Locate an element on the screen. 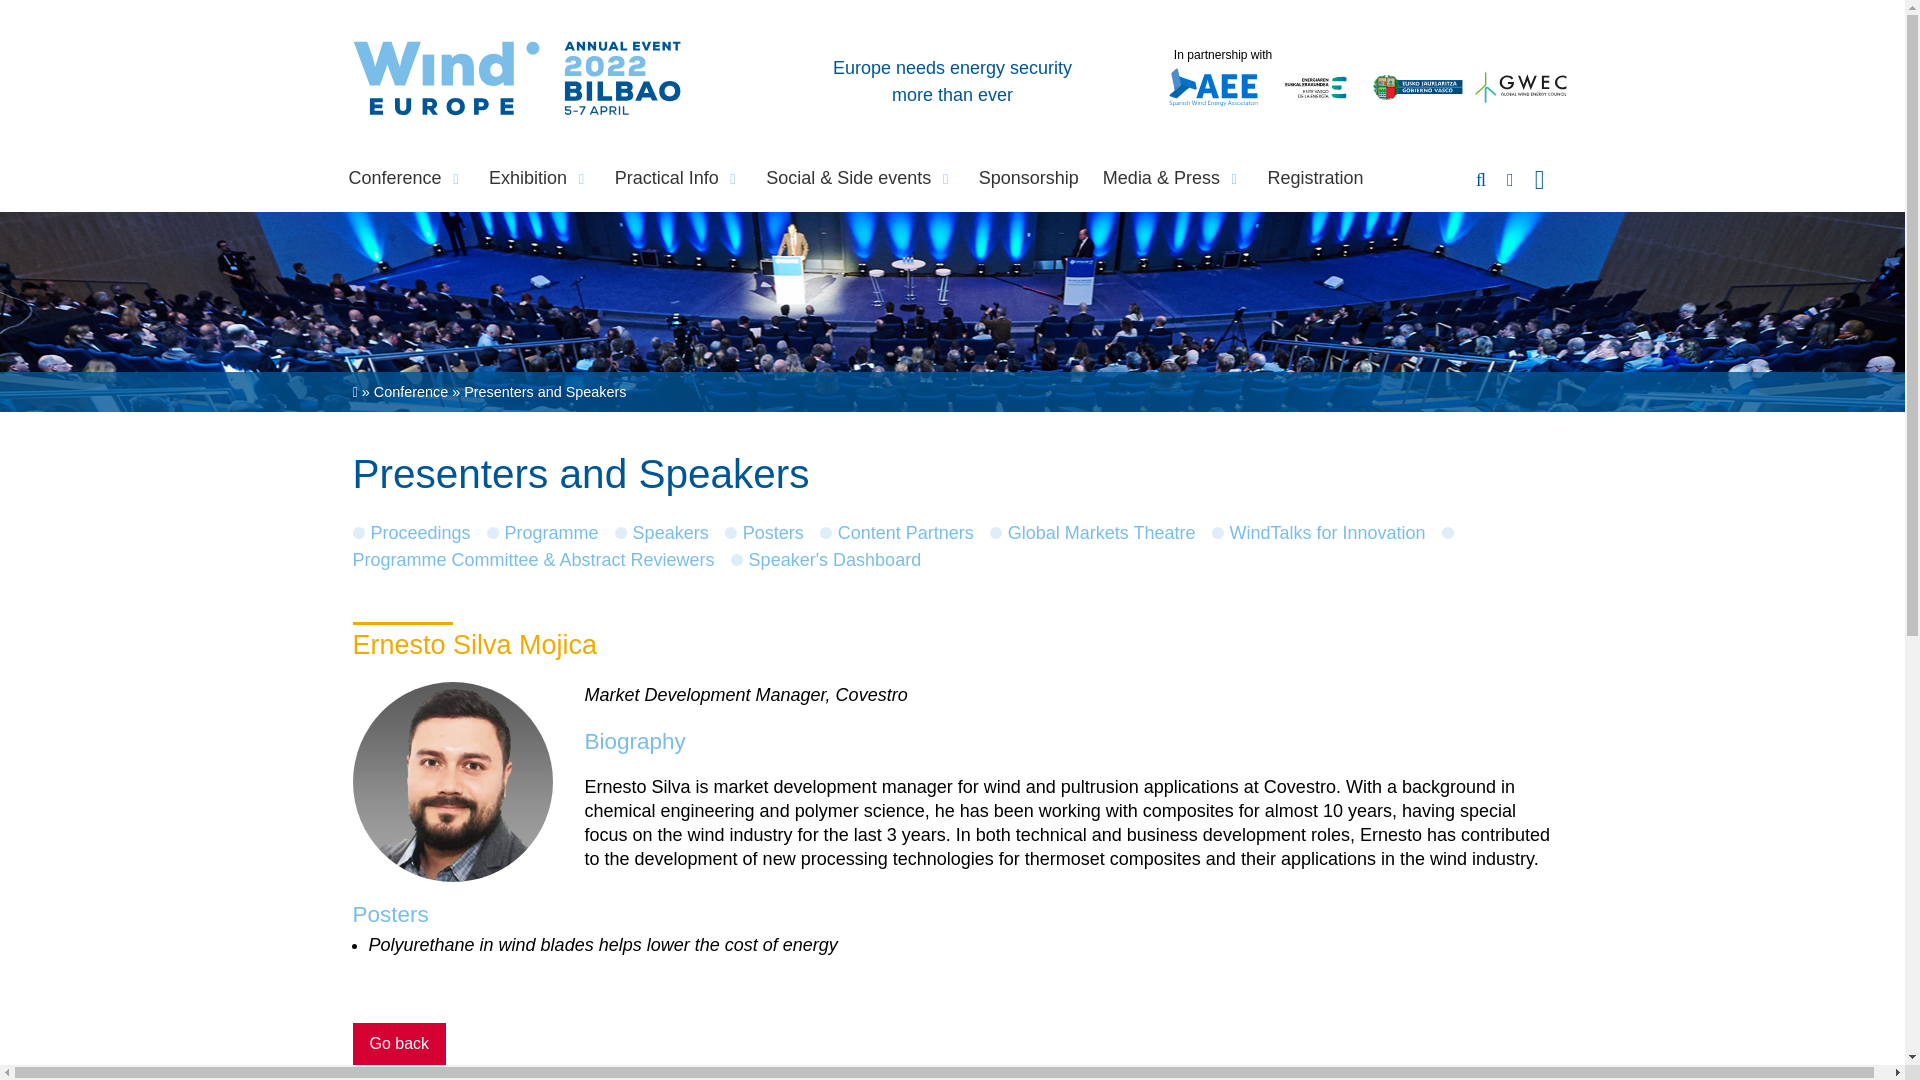  Visit the Basque Energy Agency website is located at coordinates (1315, 104).